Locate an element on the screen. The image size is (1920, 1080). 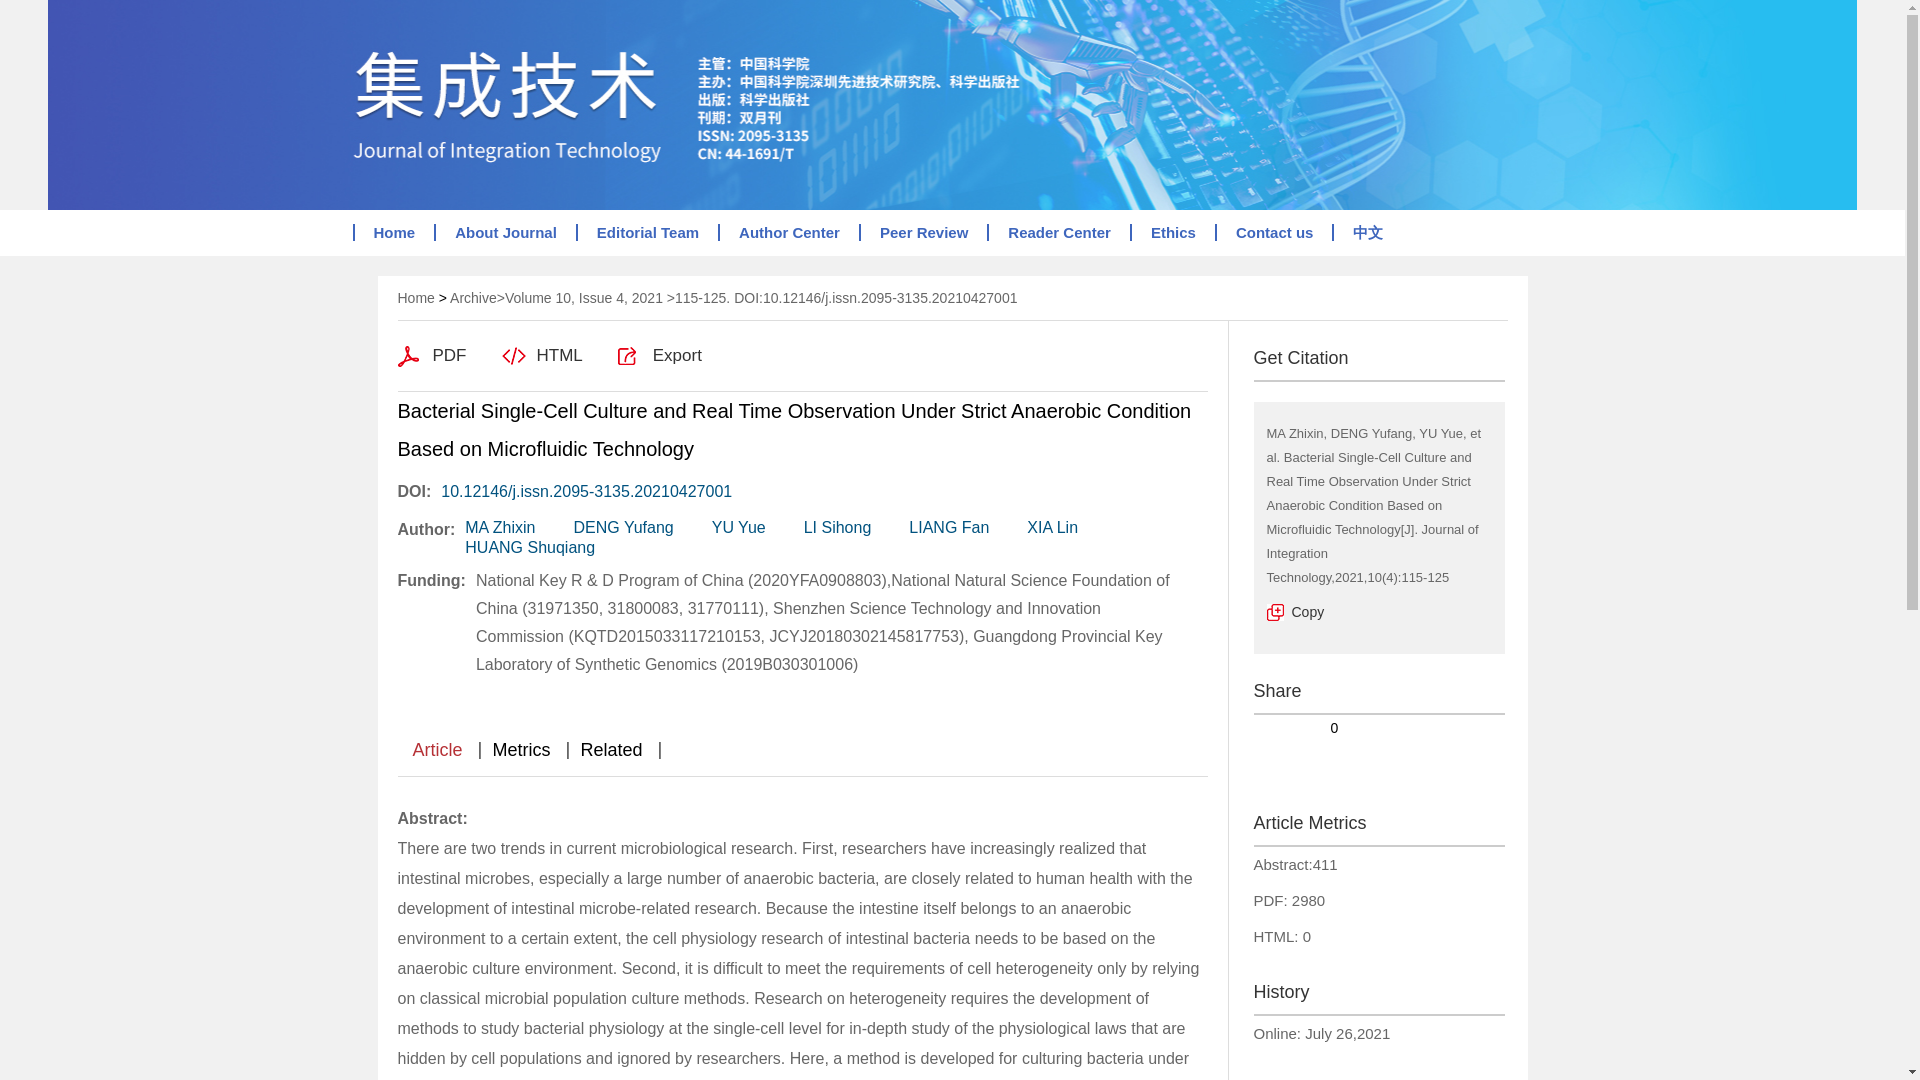
Contact us is located at coordinates (1274, 232).